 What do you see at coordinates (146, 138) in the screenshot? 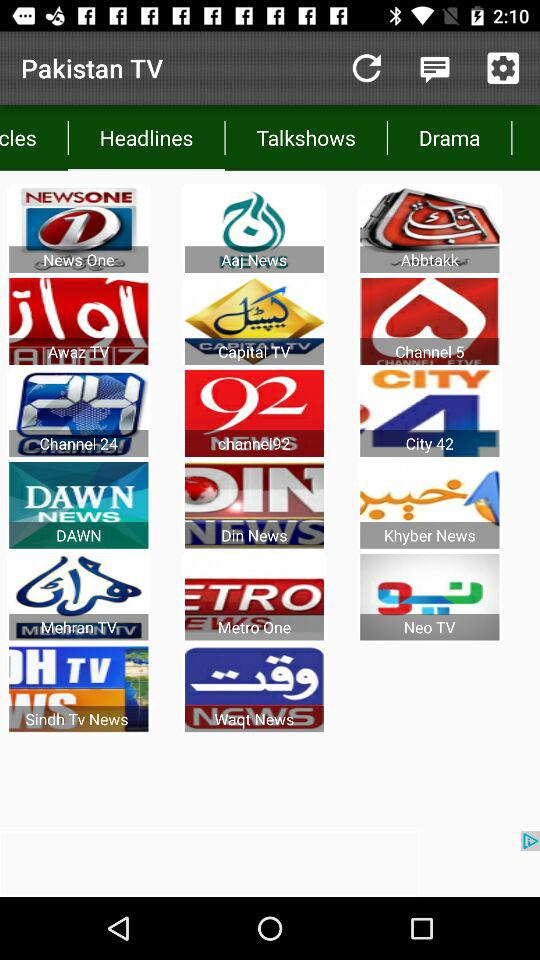
I see `click icon next to articles` at bounding box center [146, 138].